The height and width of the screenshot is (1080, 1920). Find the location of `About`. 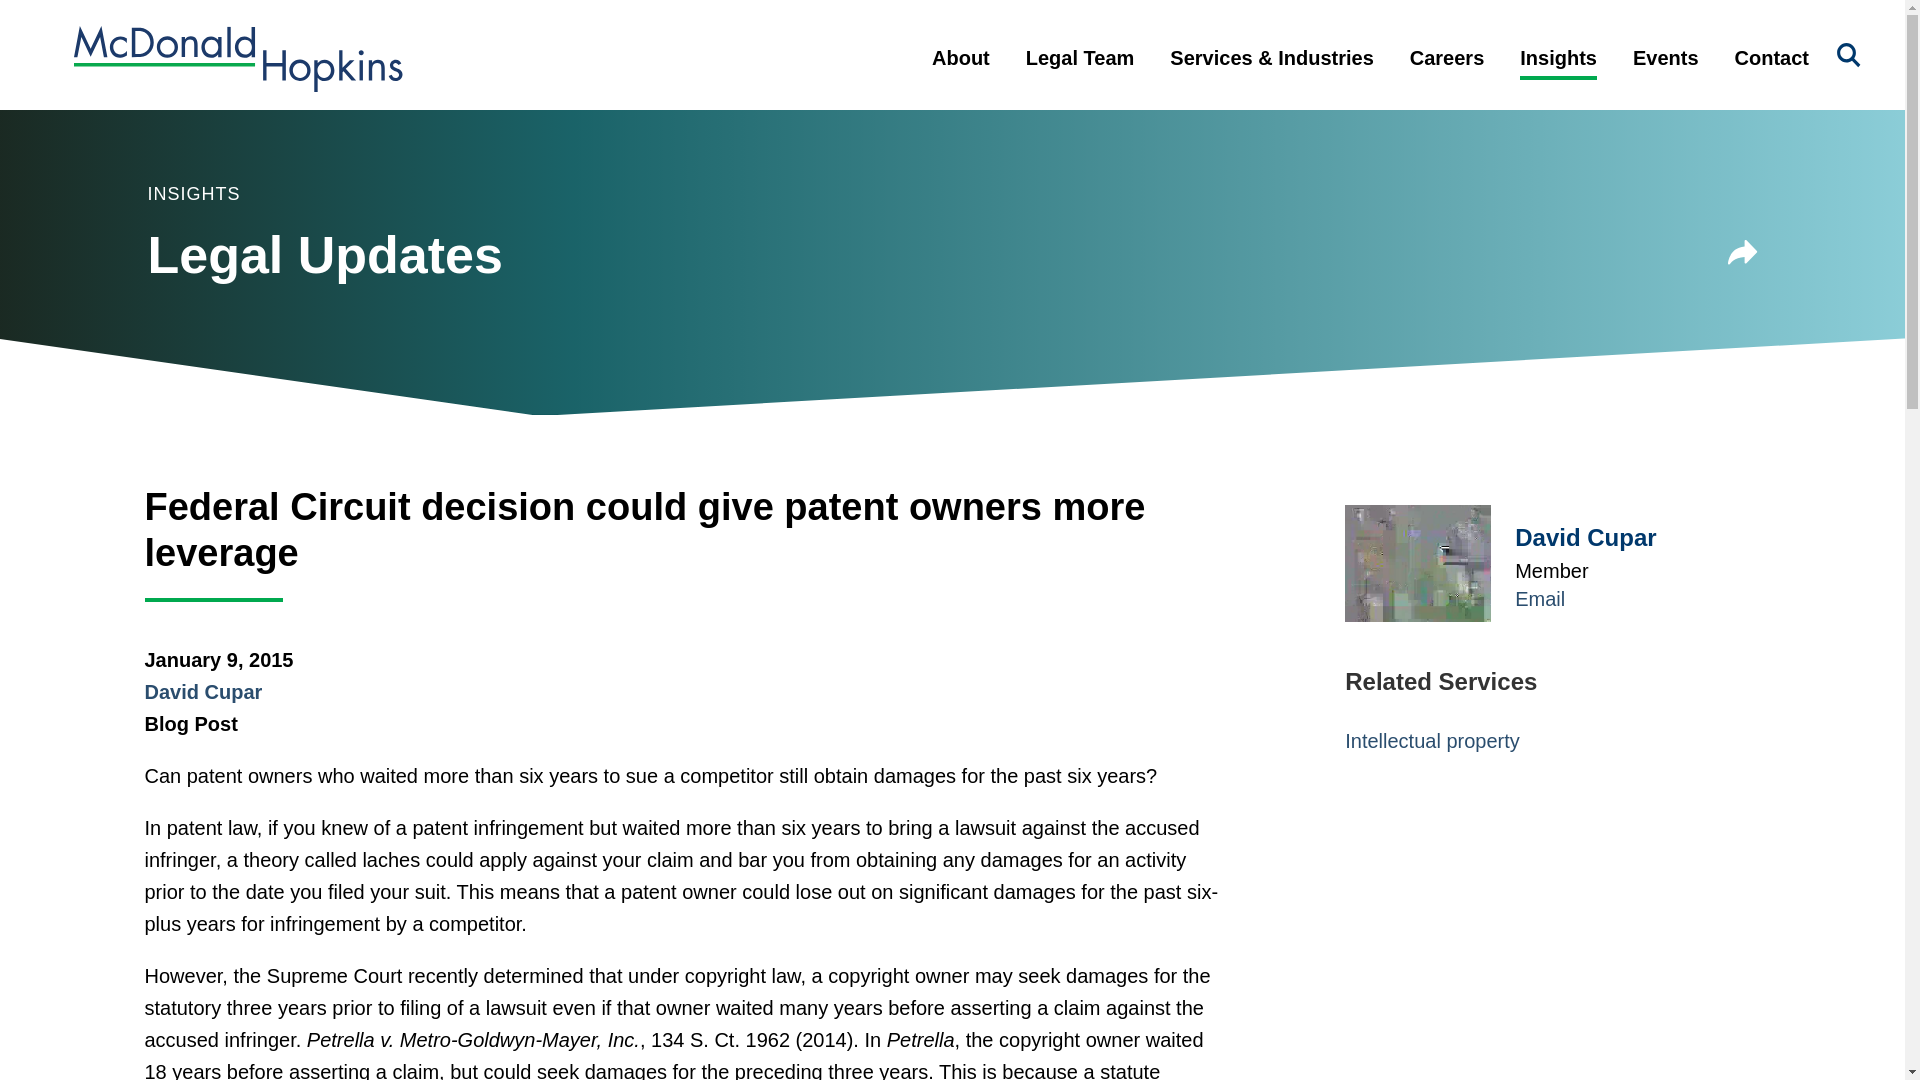

About is located at coordinates (960, 74).